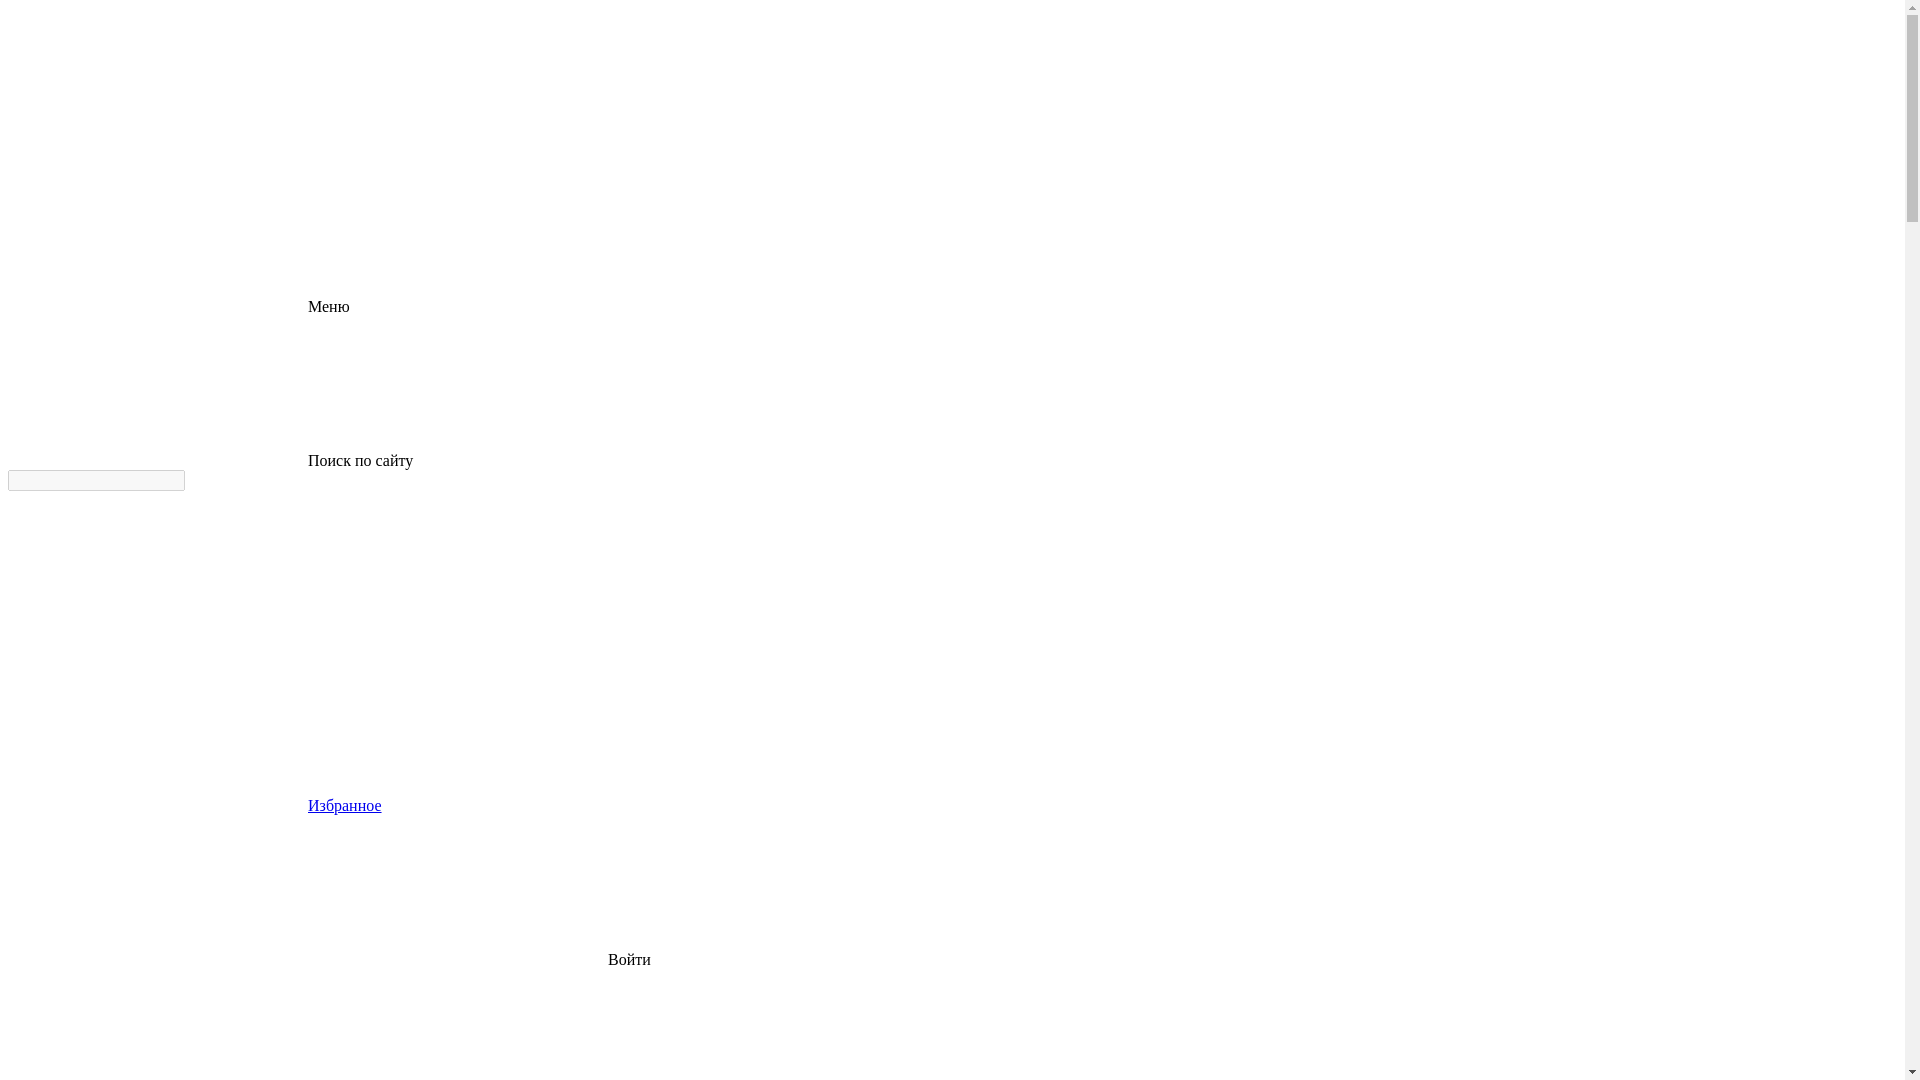  What do you see at coordinates (158, 152) in the screenshot?
I see `logo` at bounding box center [158, 152].